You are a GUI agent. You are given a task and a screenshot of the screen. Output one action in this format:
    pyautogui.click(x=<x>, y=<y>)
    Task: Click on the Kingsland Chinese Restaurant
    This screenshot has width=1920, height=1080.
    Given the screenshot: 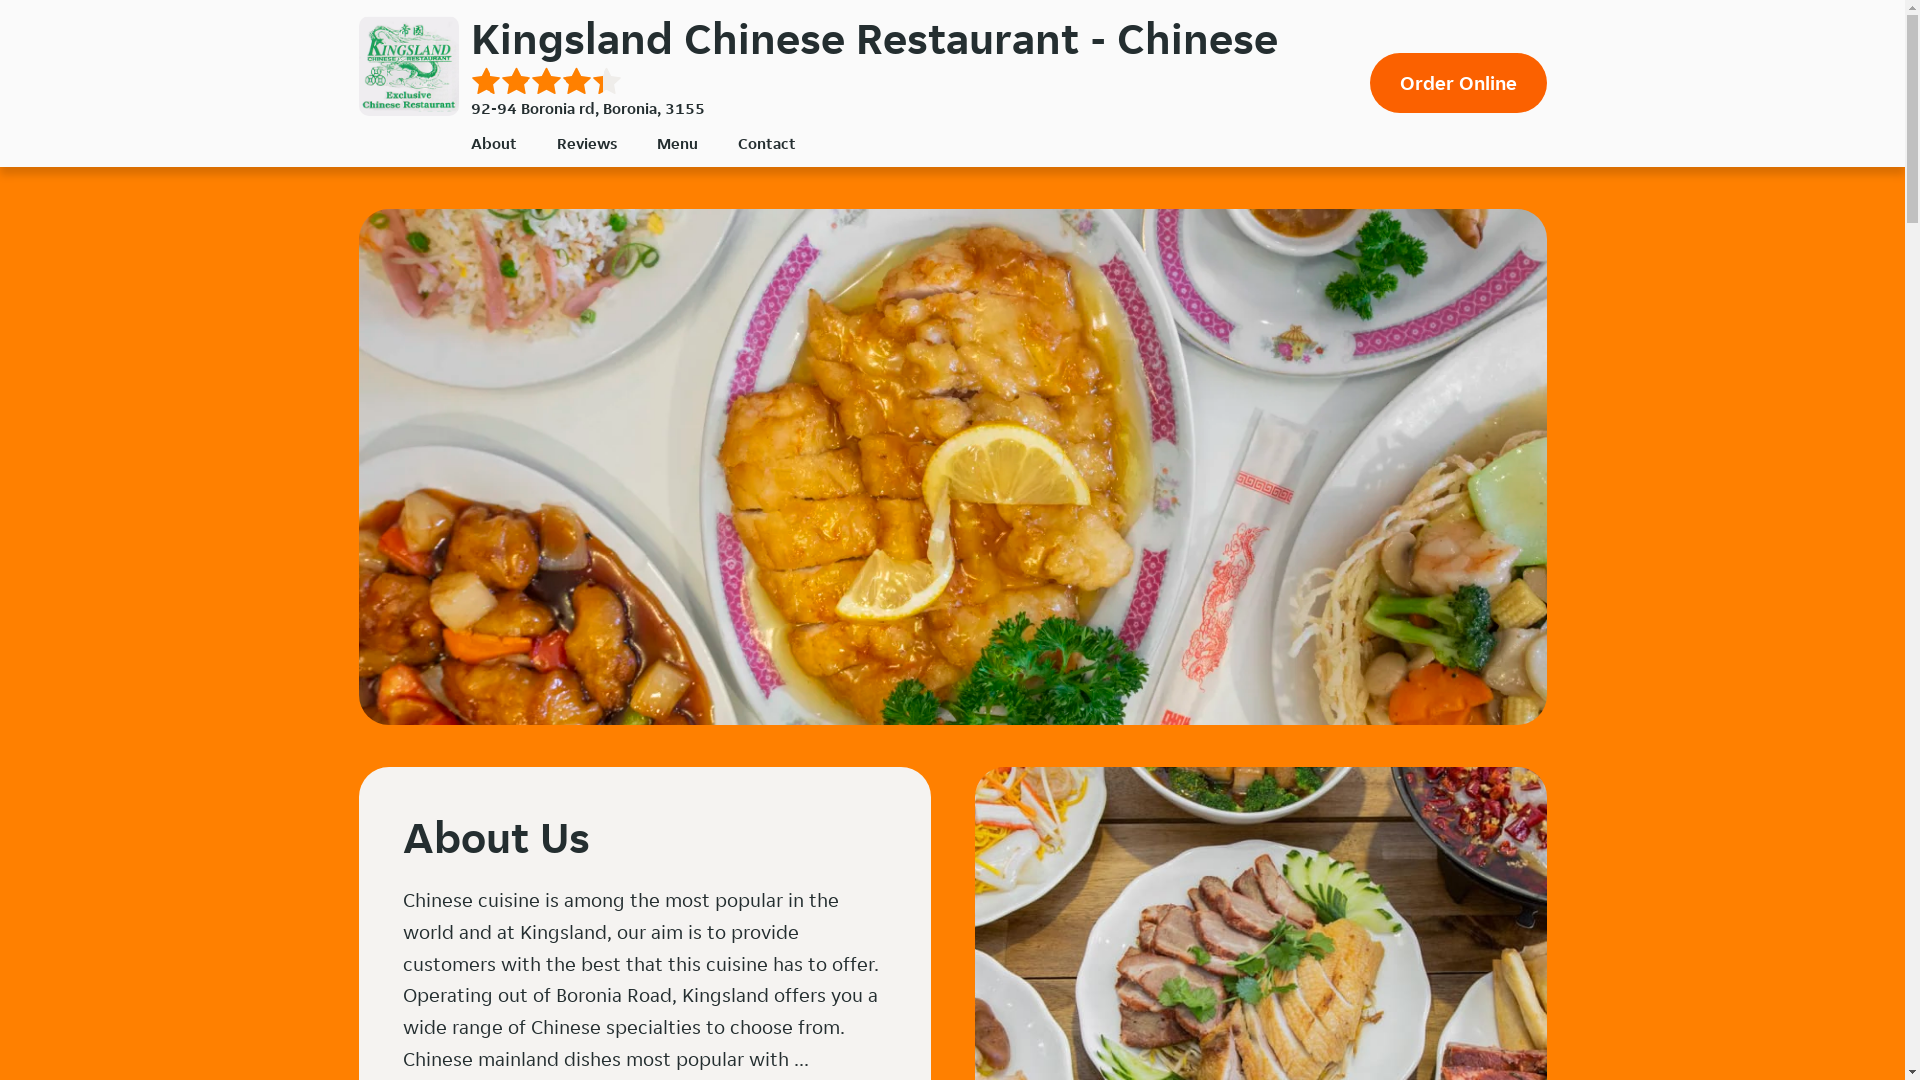 What is the action you would take?
    pyautogui.click(x=408, y=66)
    